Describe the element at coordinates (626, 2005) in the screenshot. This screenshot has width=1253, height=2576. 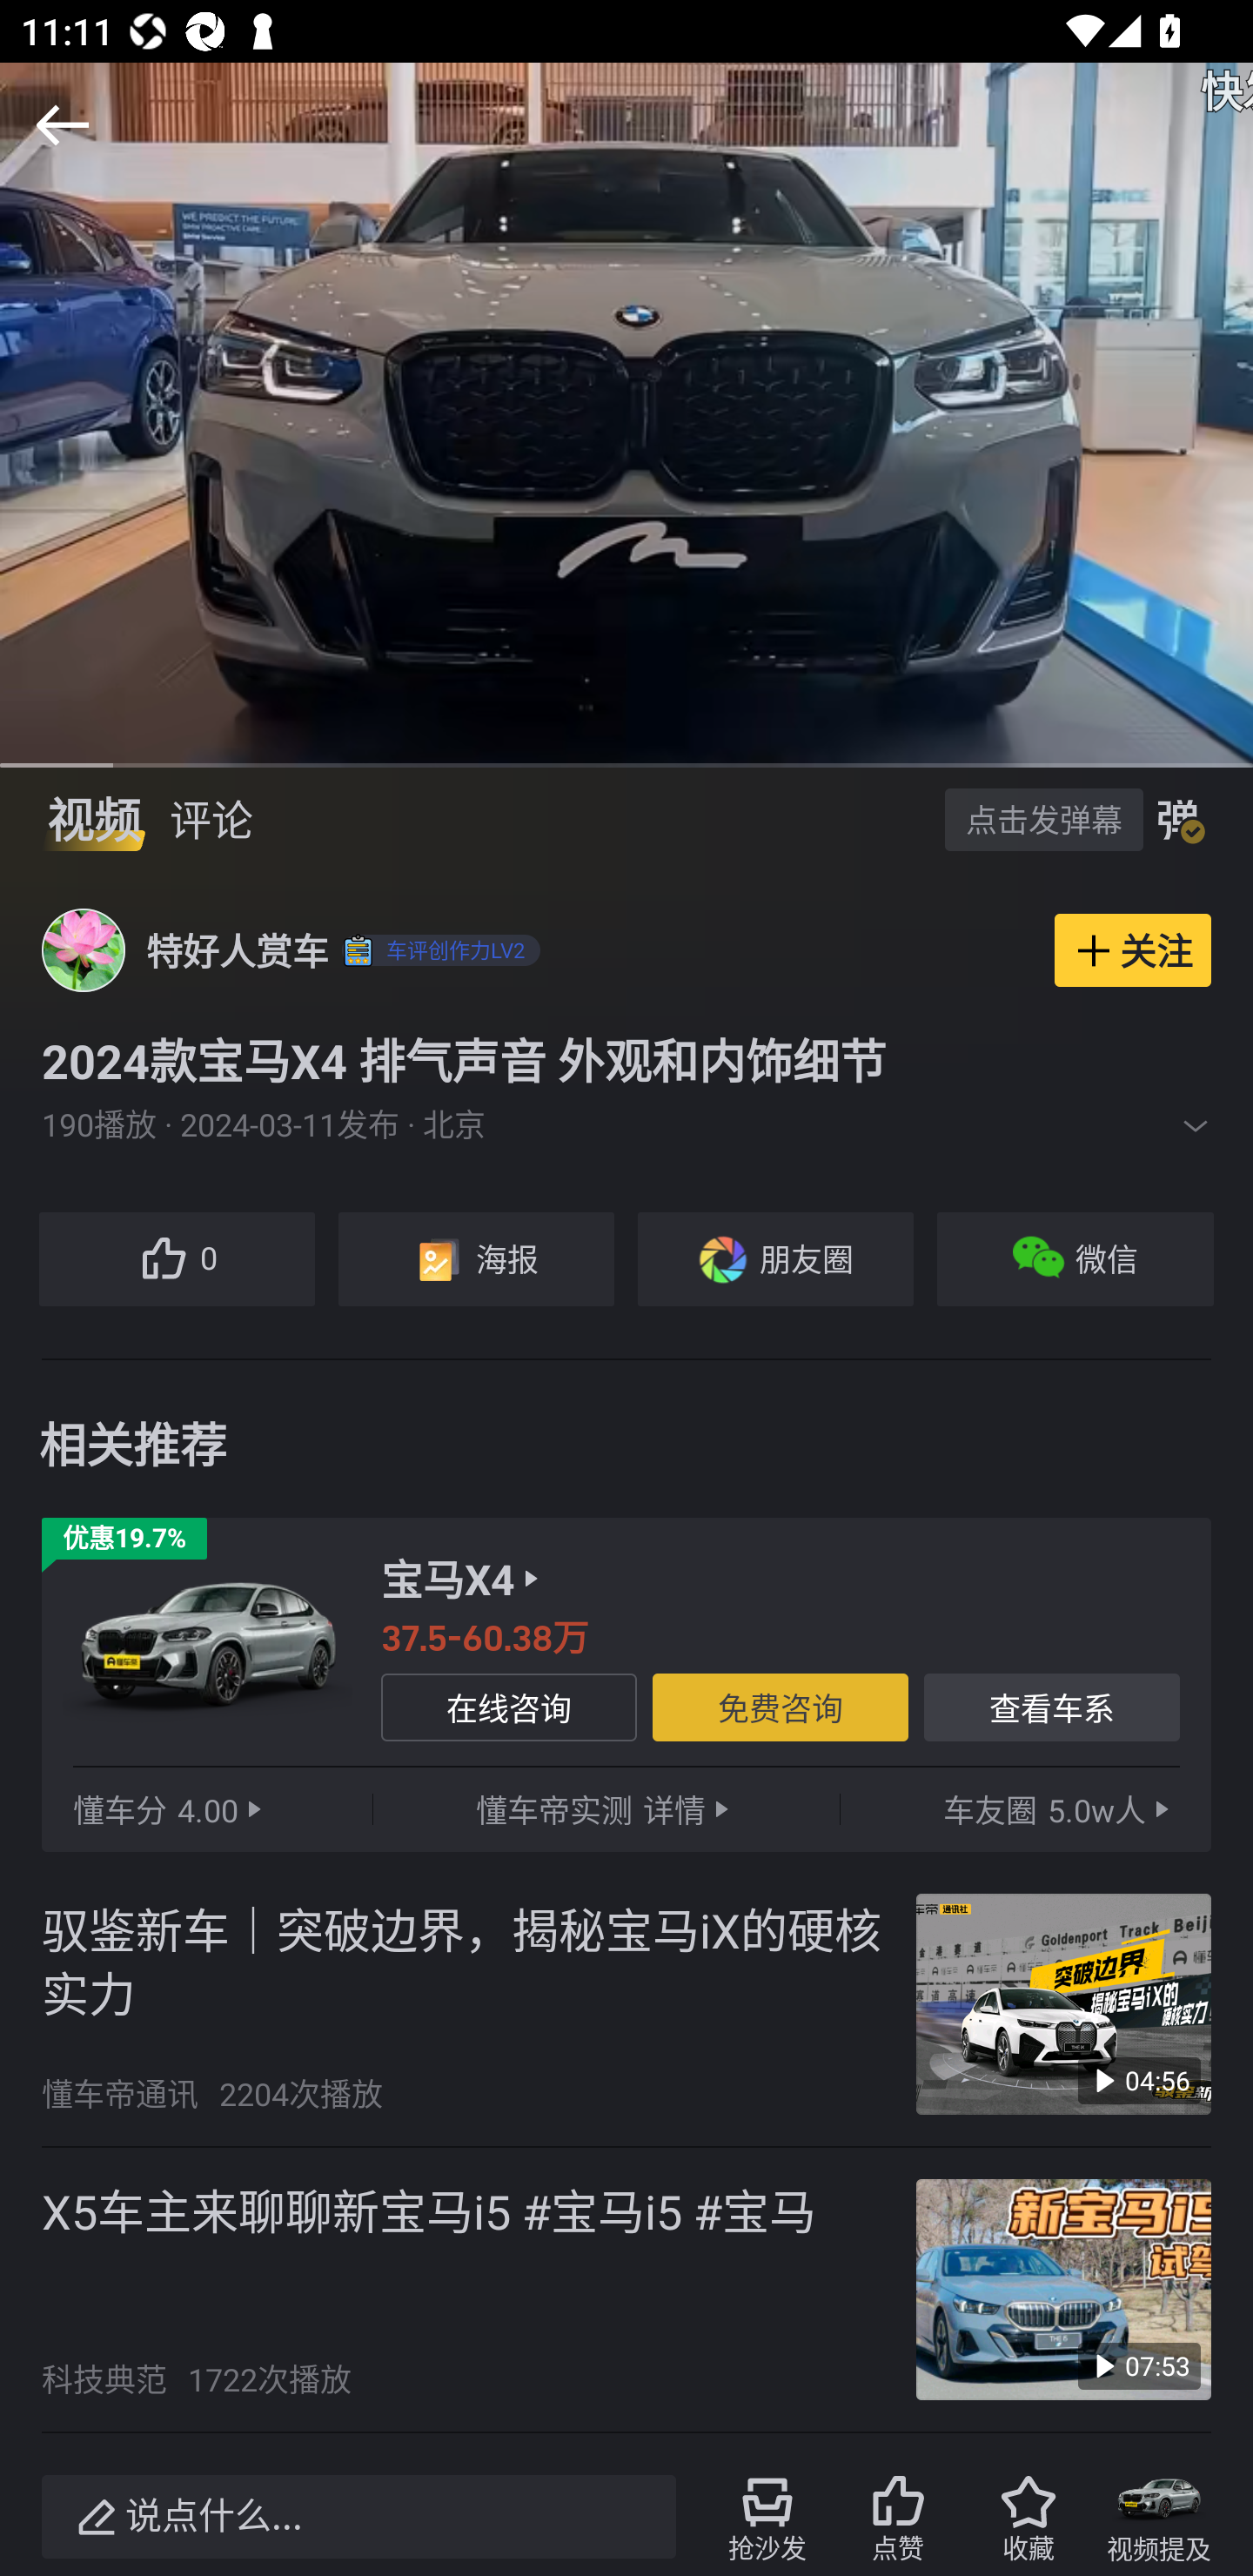
I see `驭鉴新车｜突破边界，揭秘宝马iX的硬核实力 懂车帝通讯 2204次播放  04:56` at that location.